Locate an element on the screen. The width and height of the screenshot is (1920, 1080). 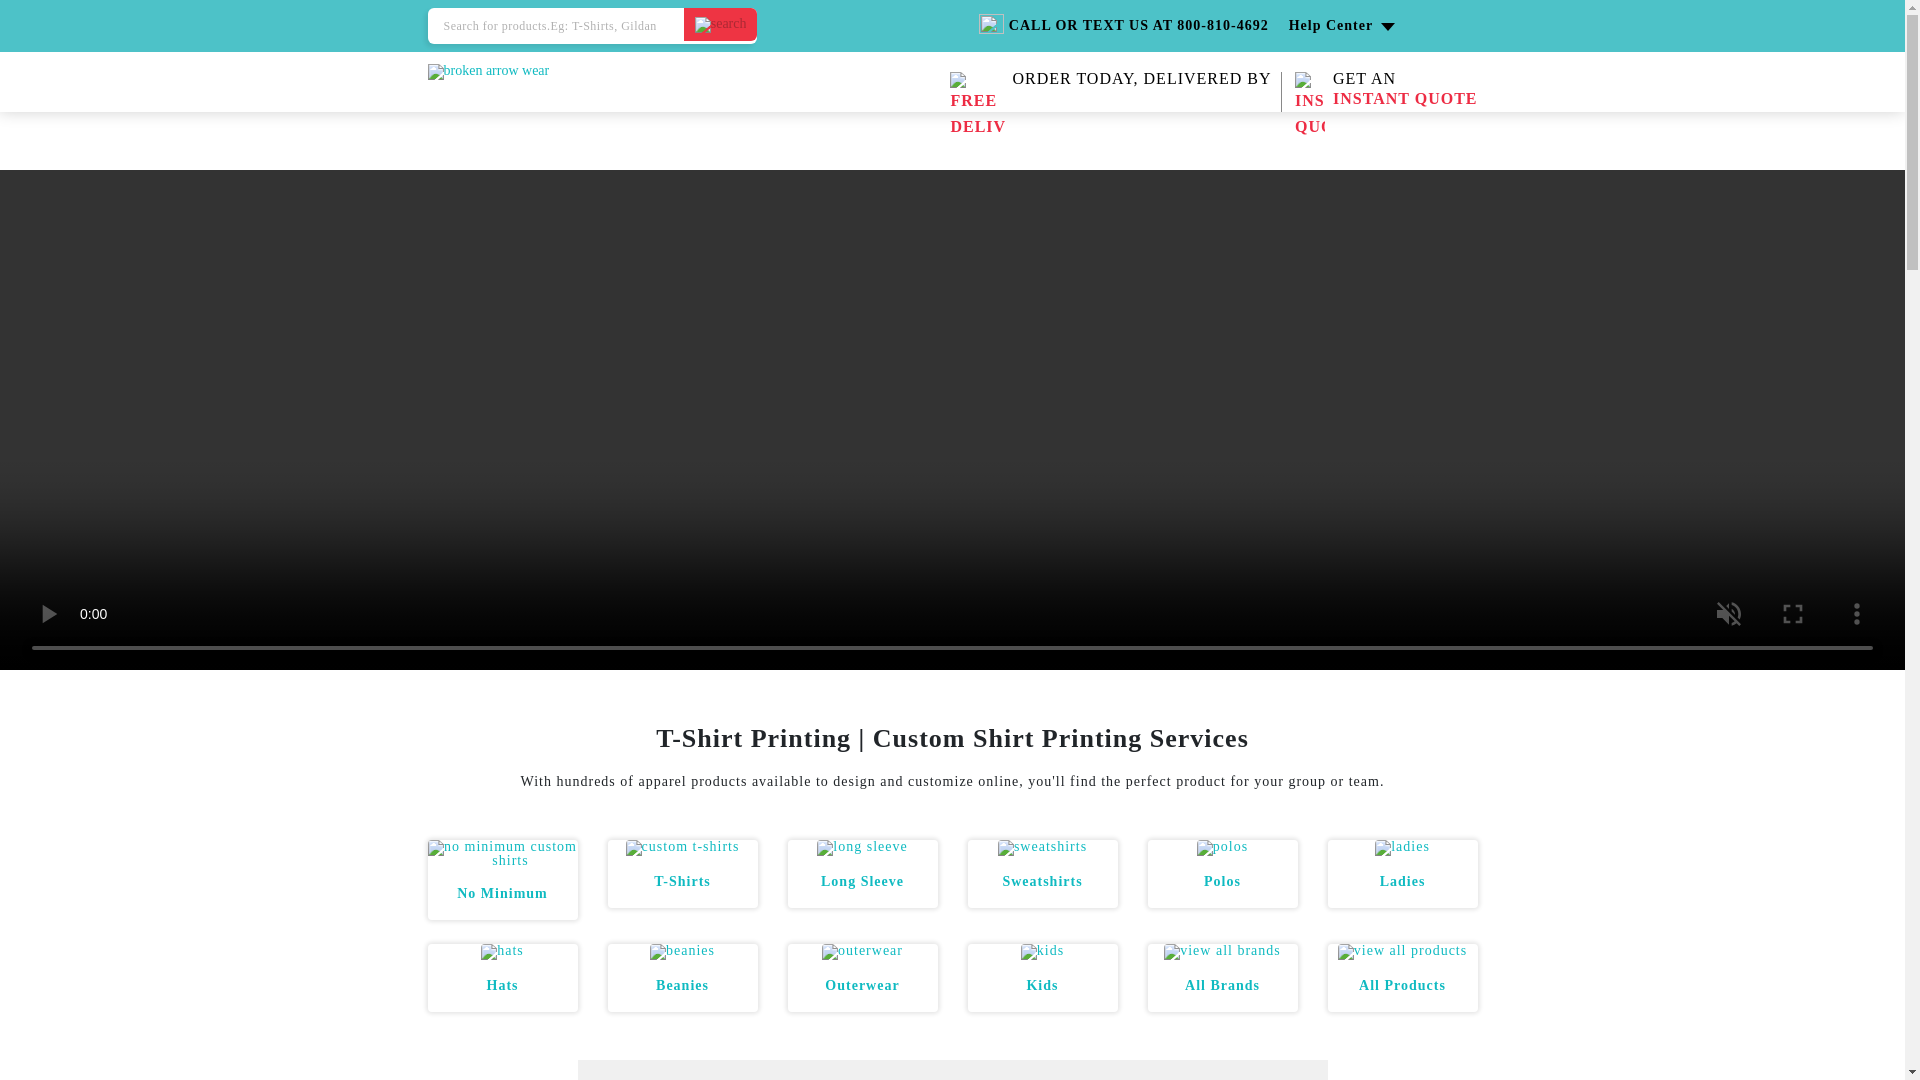
No Minimum is located at coordinates (1342, 26).